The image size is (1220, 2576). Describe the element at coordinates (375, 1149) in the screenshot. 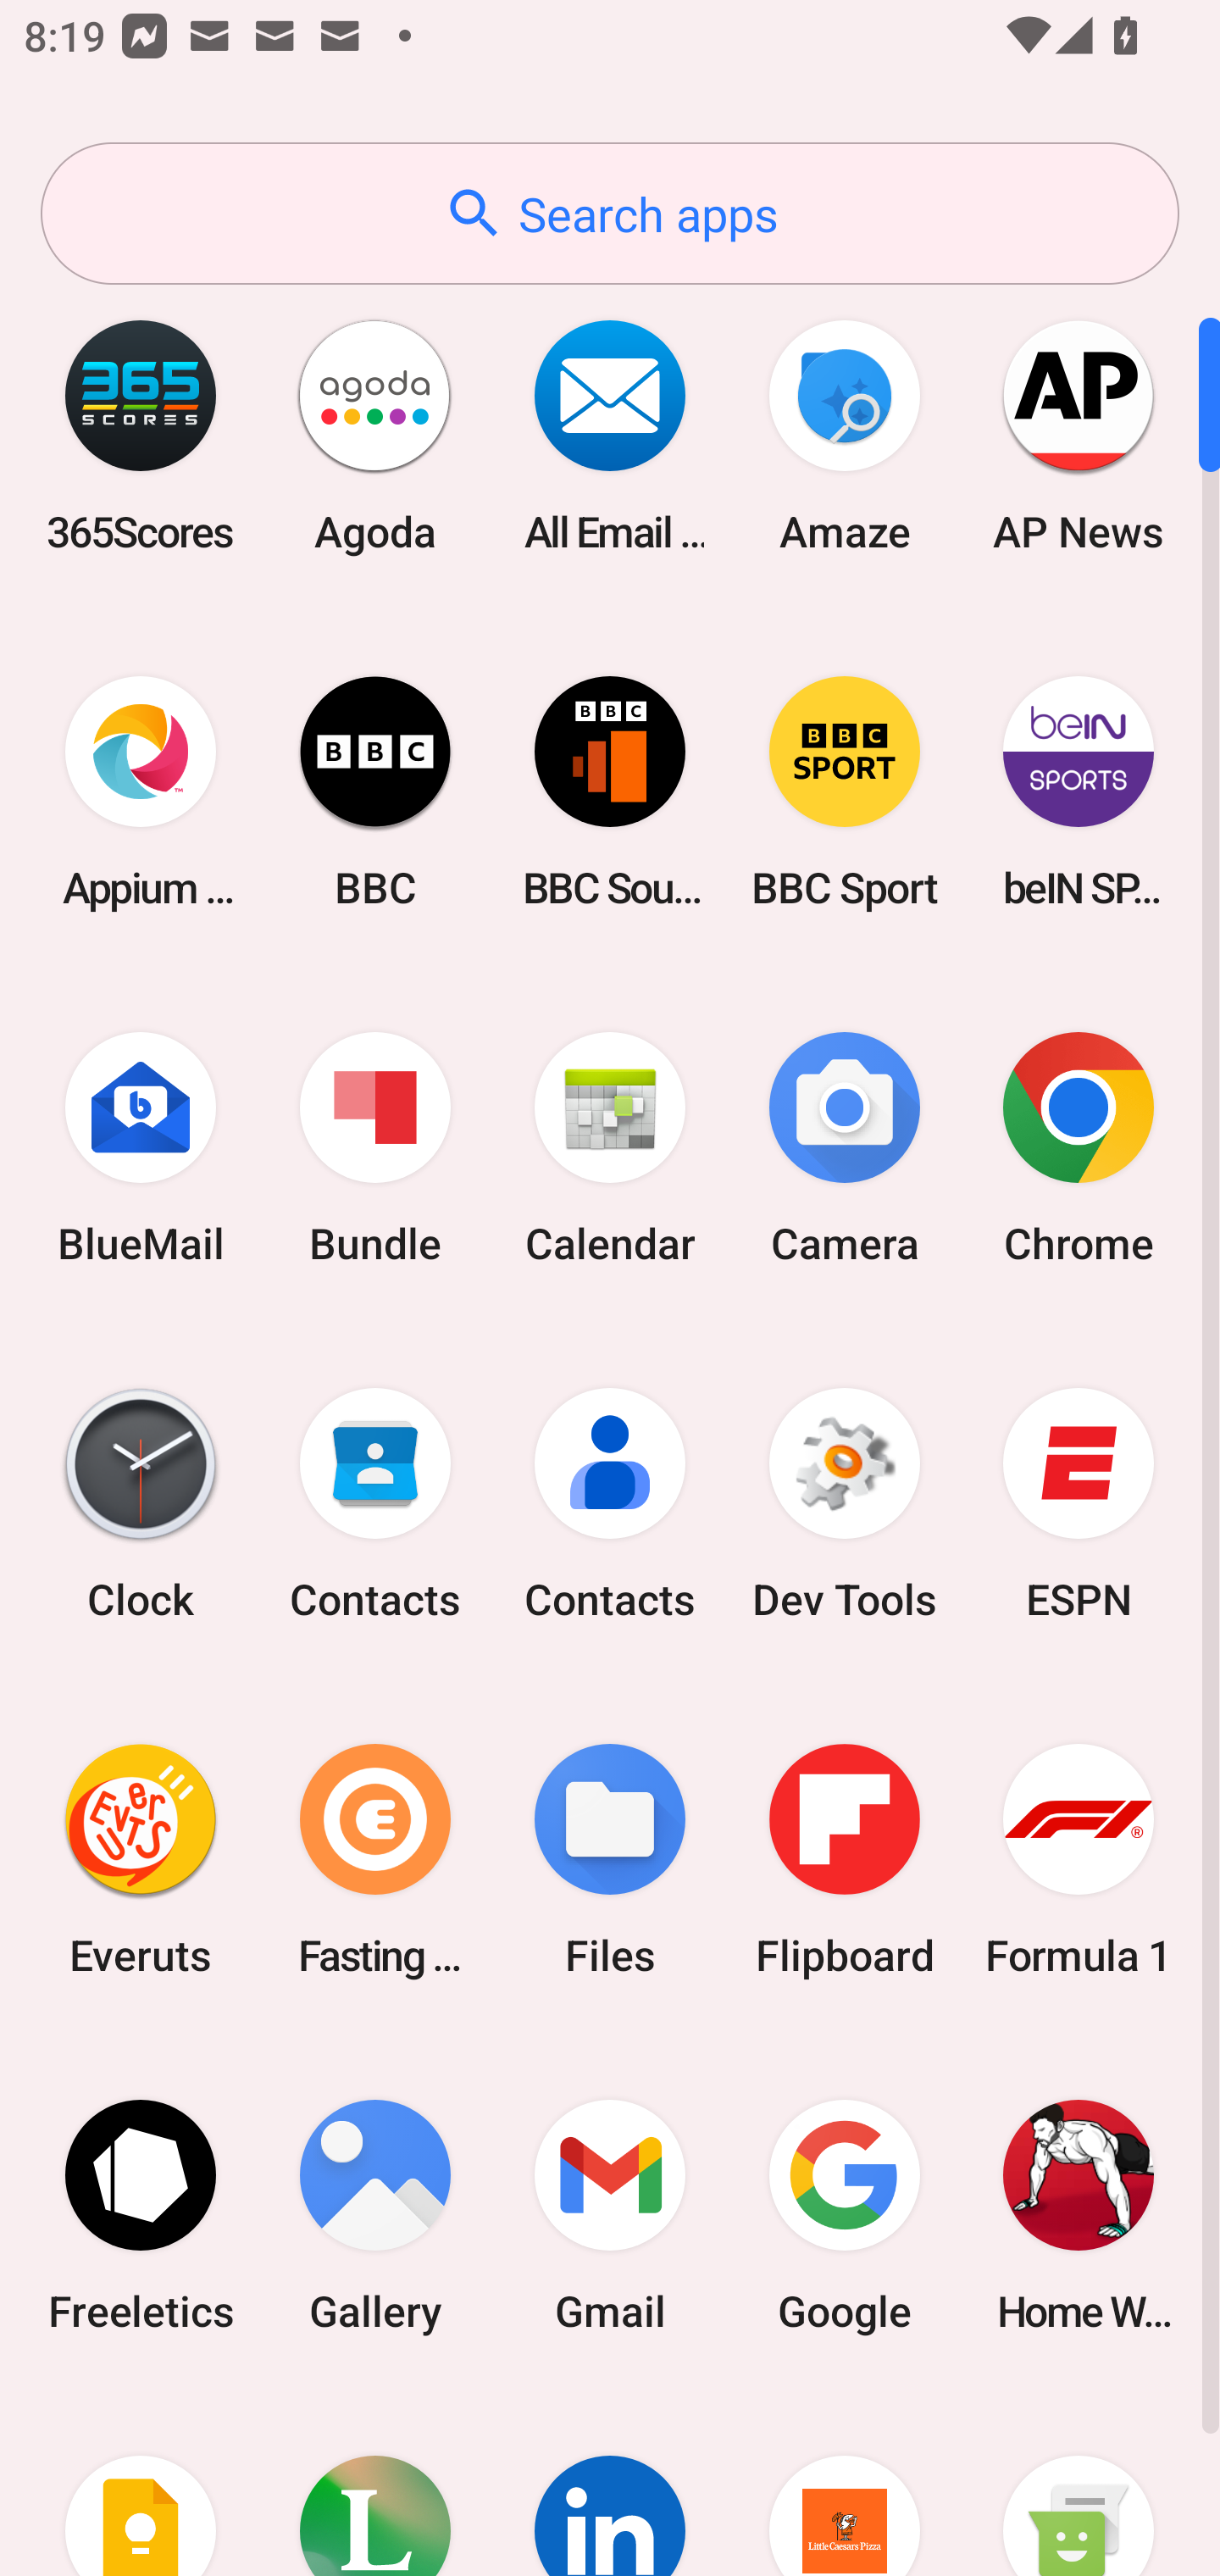

I see `Bundle` at that location.